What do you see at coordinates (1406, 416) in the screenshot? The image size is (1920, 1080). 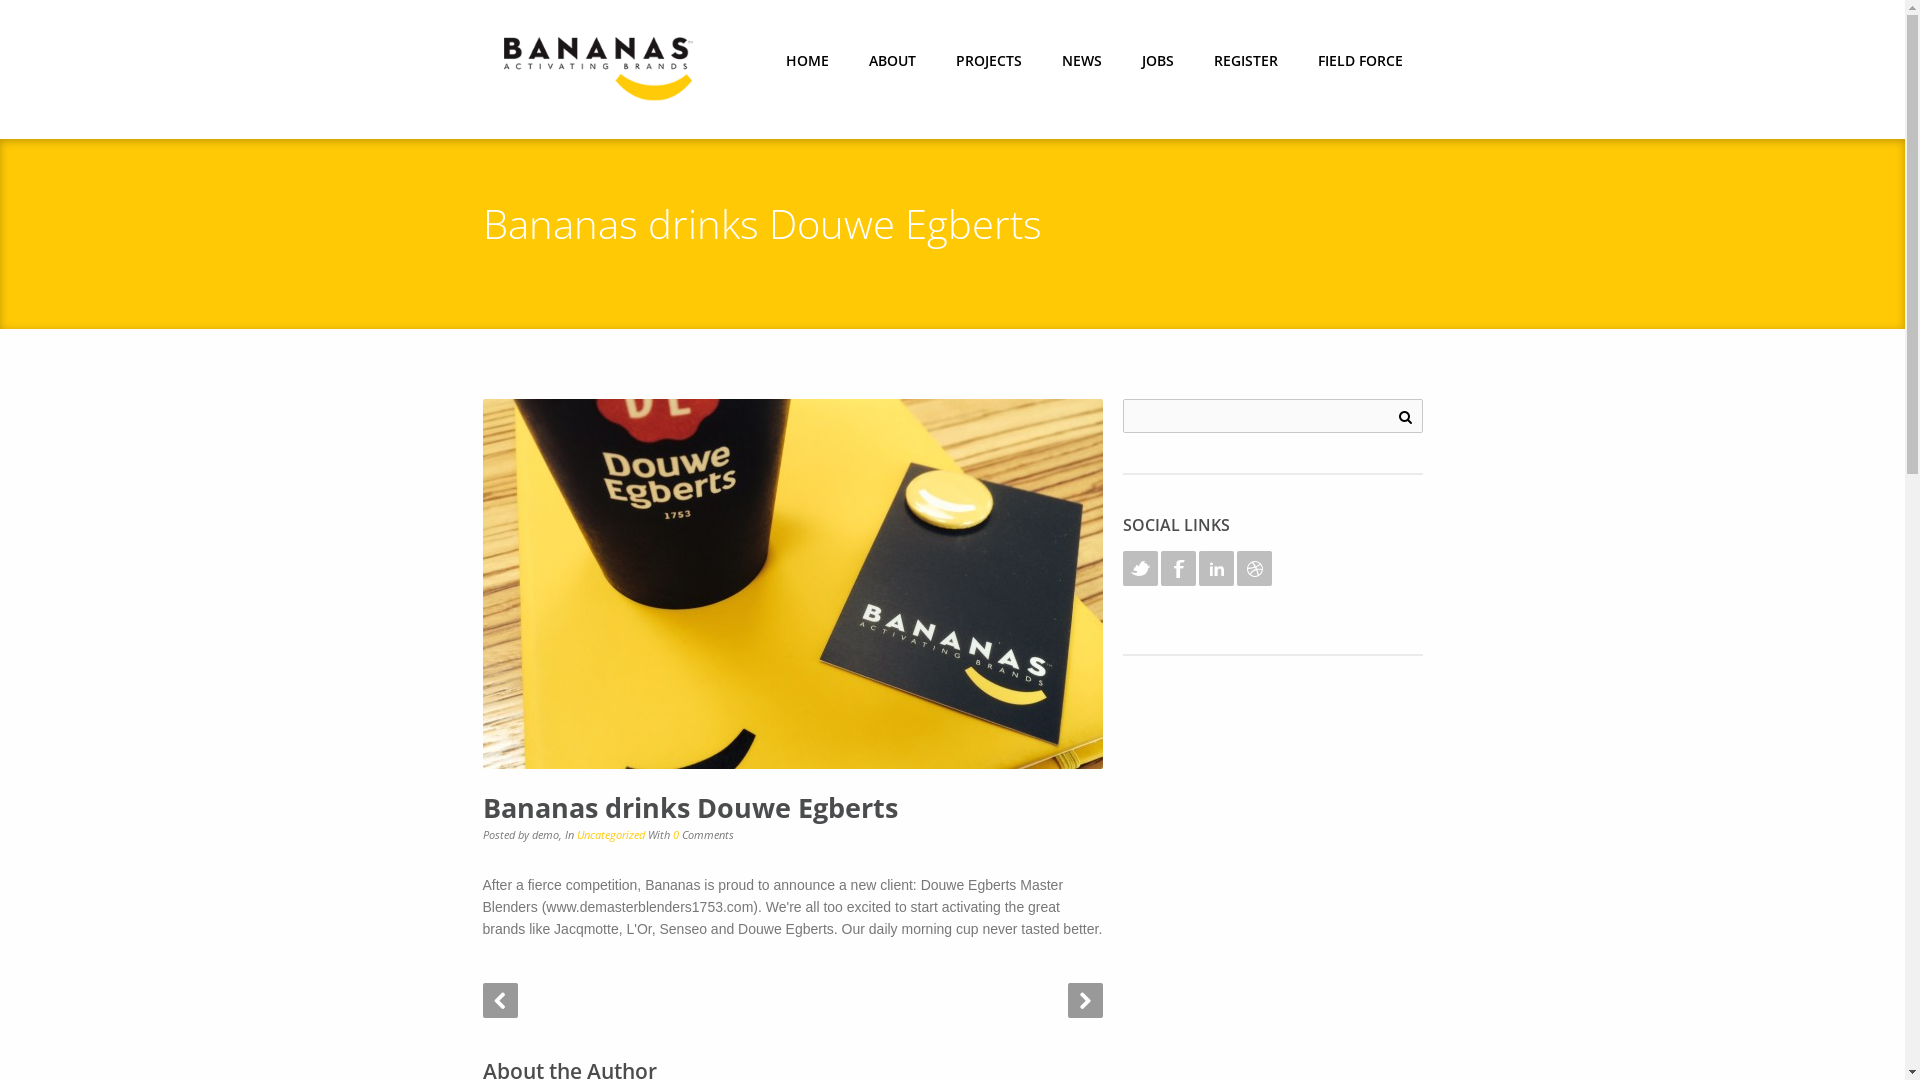 I see `Search` at bounding box center [1406, 416].